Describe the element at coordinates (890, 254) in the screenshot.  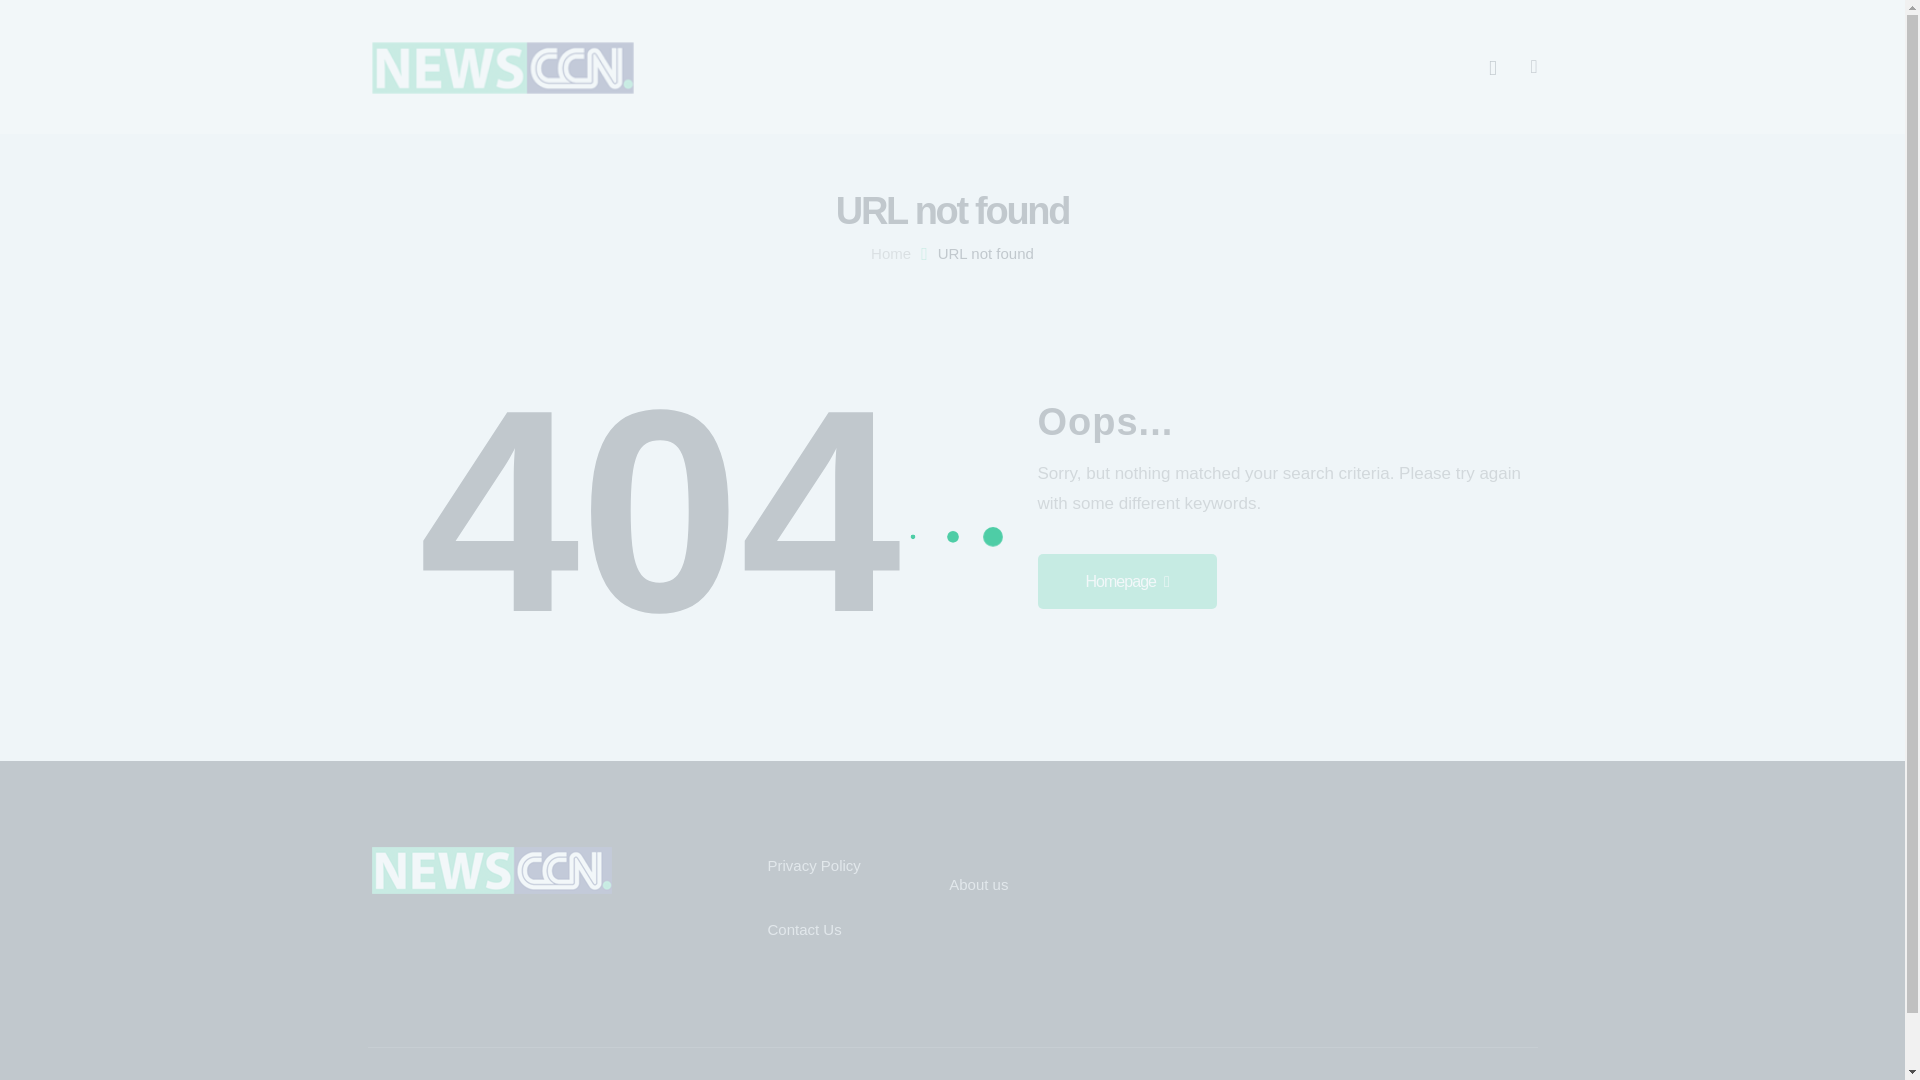
I see `Home` at that location.